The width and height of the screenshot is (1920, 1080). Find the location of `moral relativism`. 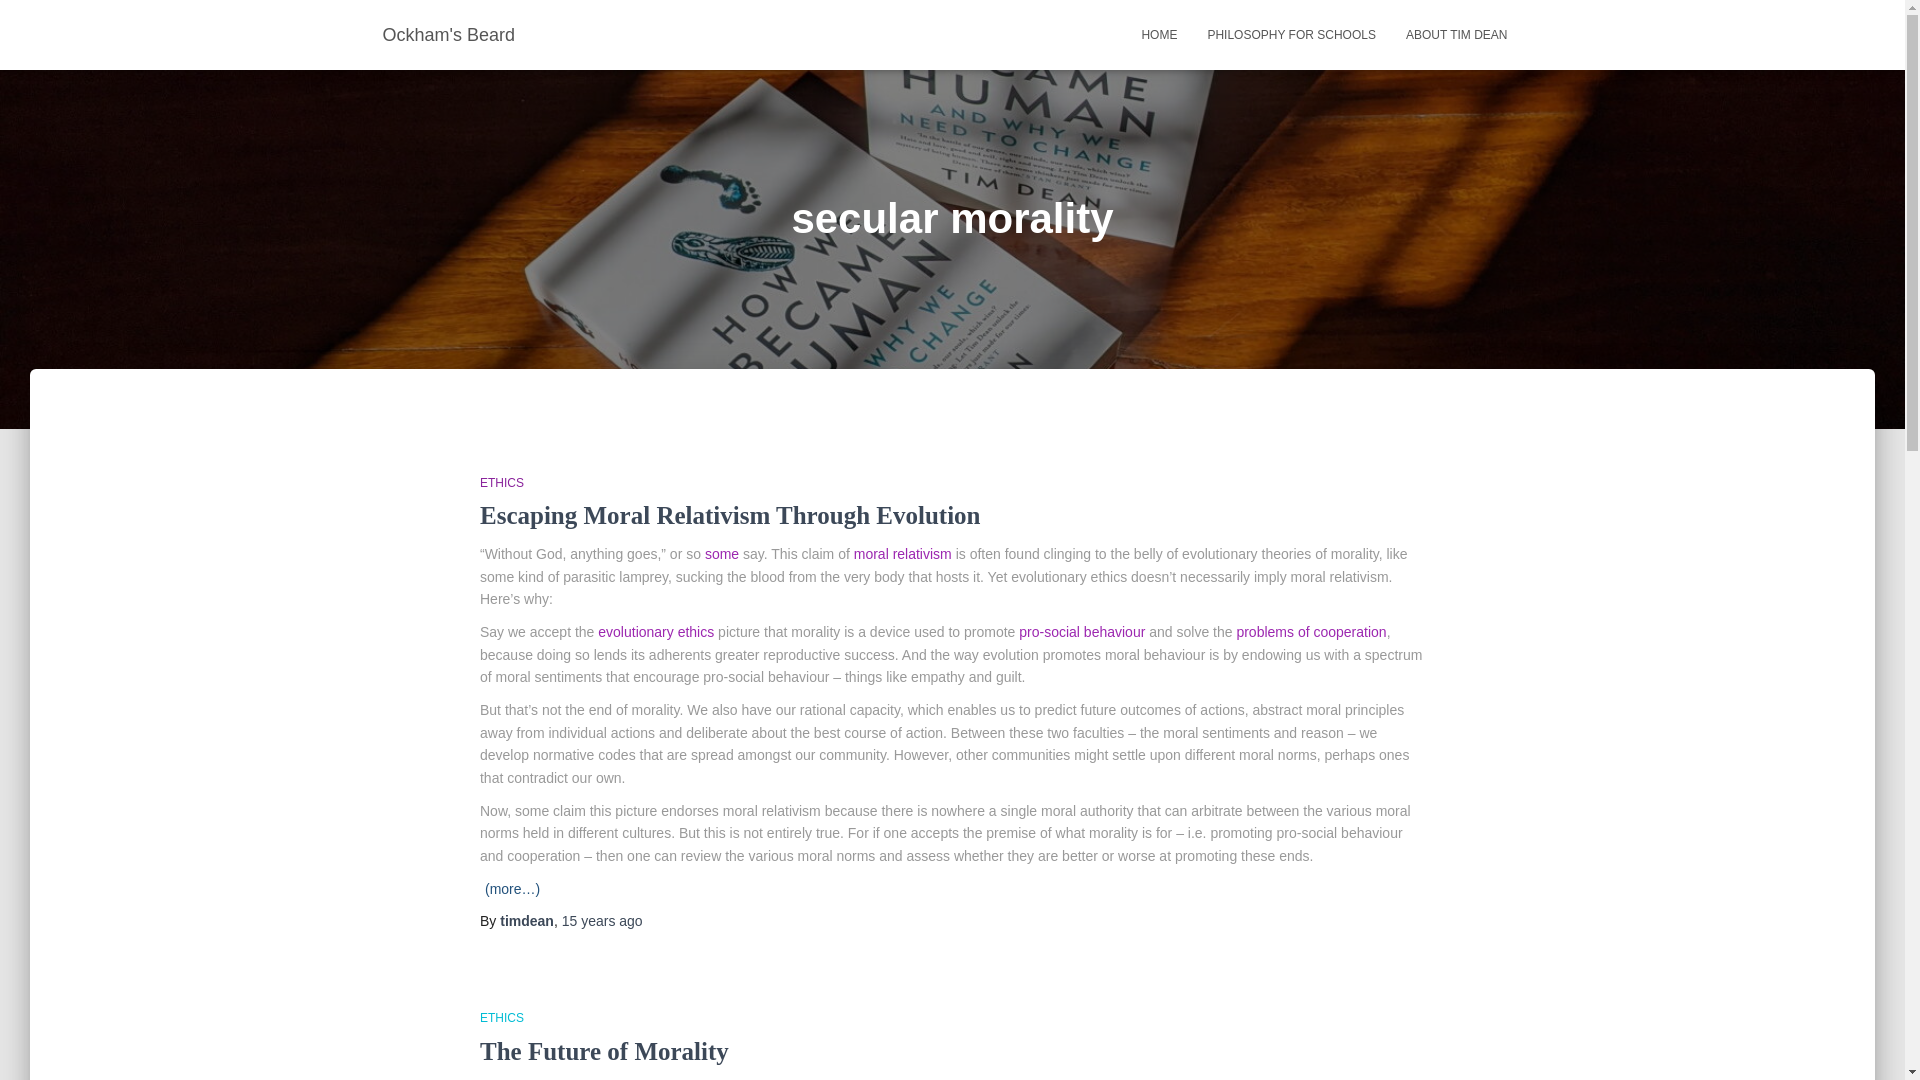

moral relativism is located at coordinates (903, 554).